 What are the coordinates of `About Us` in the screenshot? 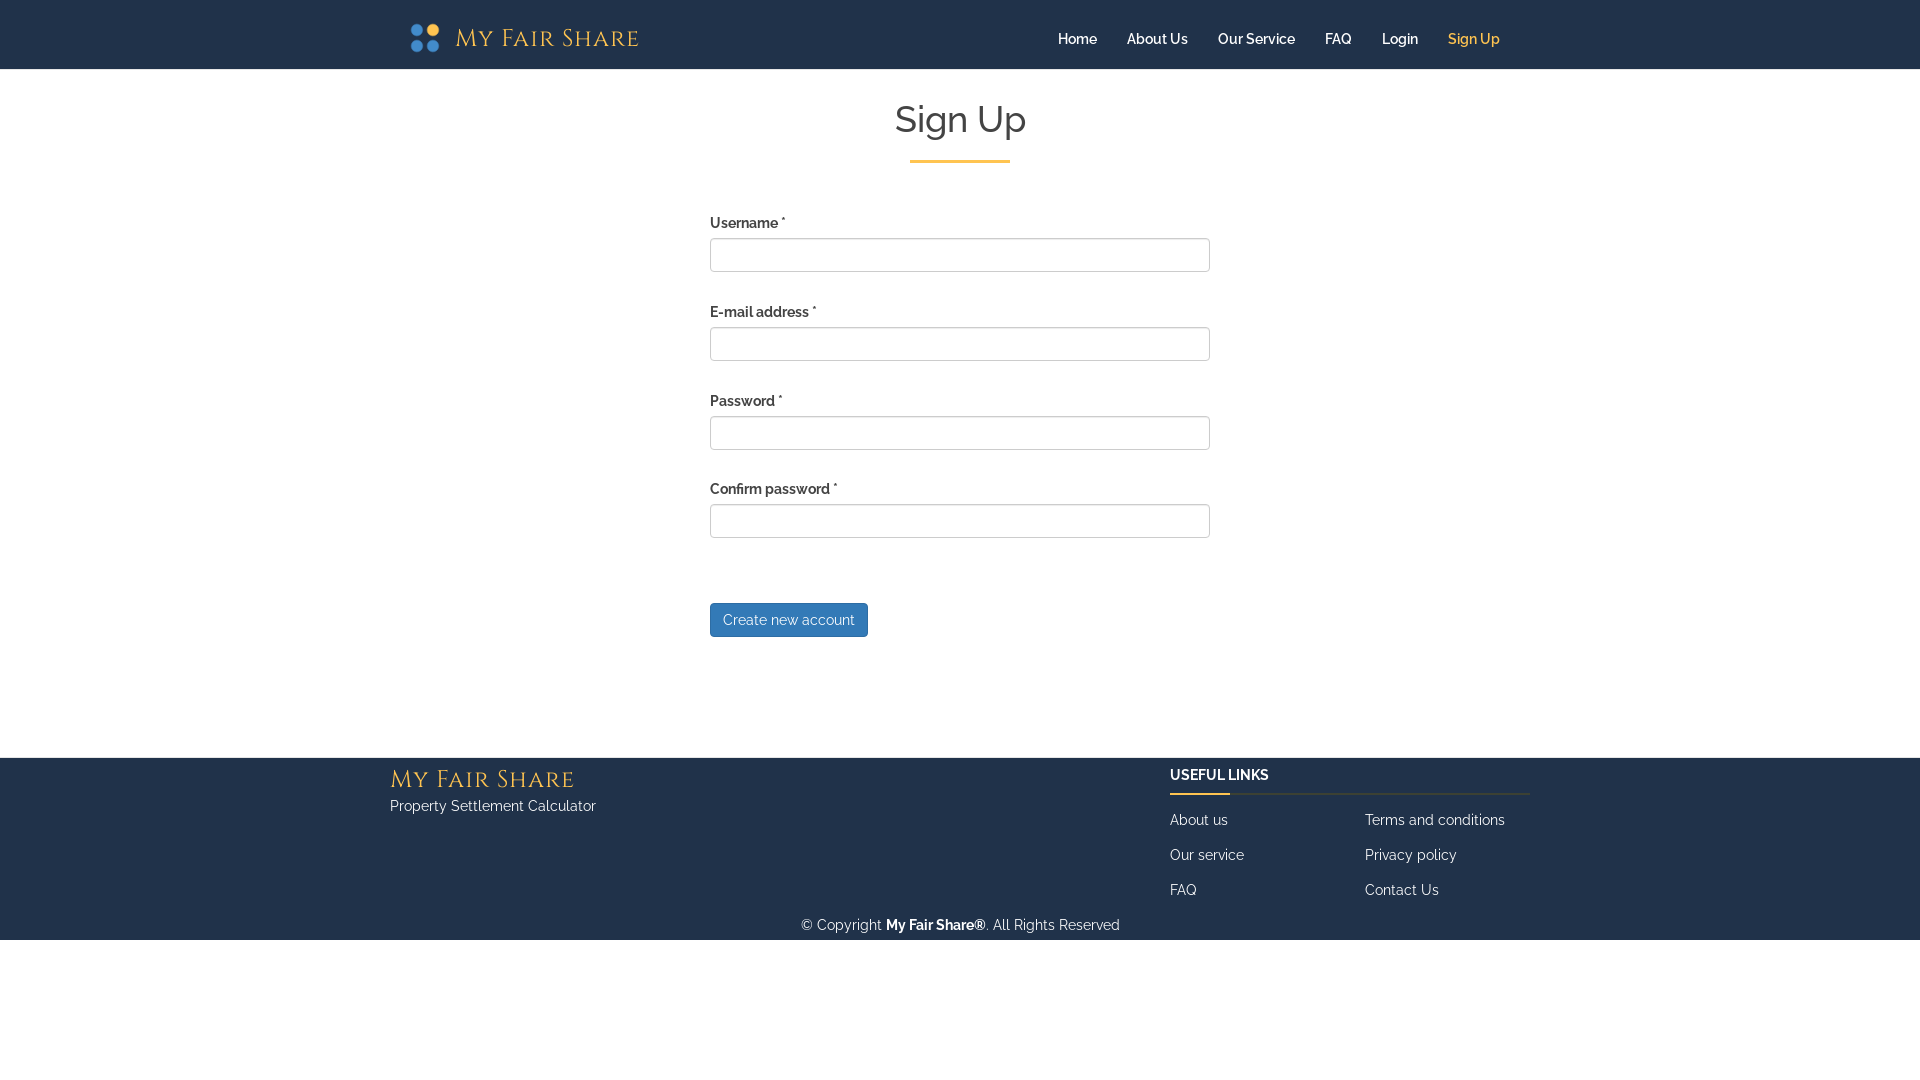 It's located at (1158, 39).